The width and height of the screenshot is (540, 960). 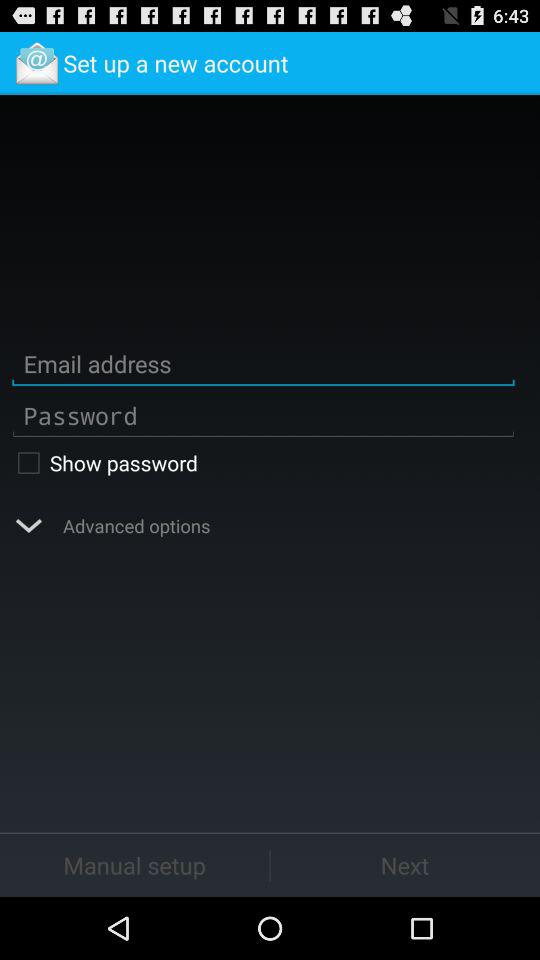 What do you see at coordinates (263, 462) in the screenshot?
I see `swipe to the show password item` at bounding box center [263, 462].